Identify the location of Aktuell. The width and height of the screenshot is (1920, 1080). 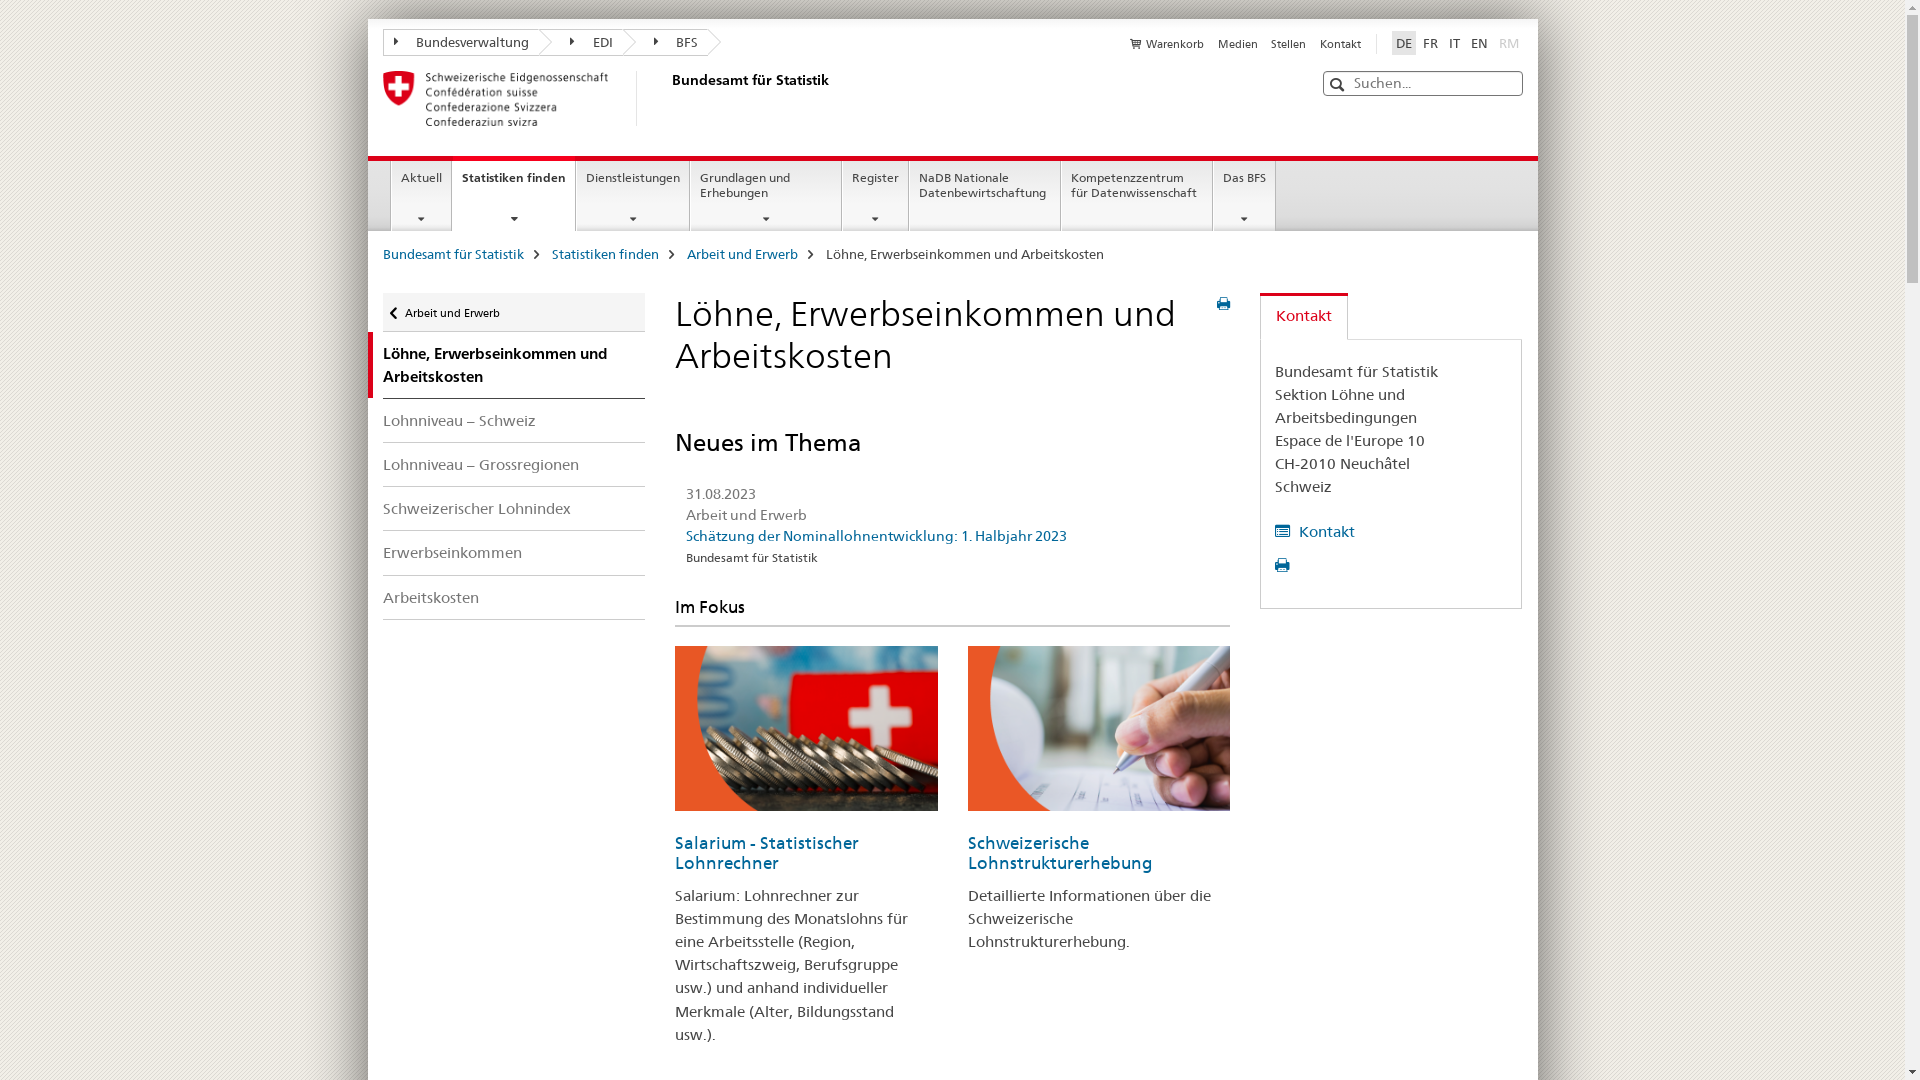
(422, 196).